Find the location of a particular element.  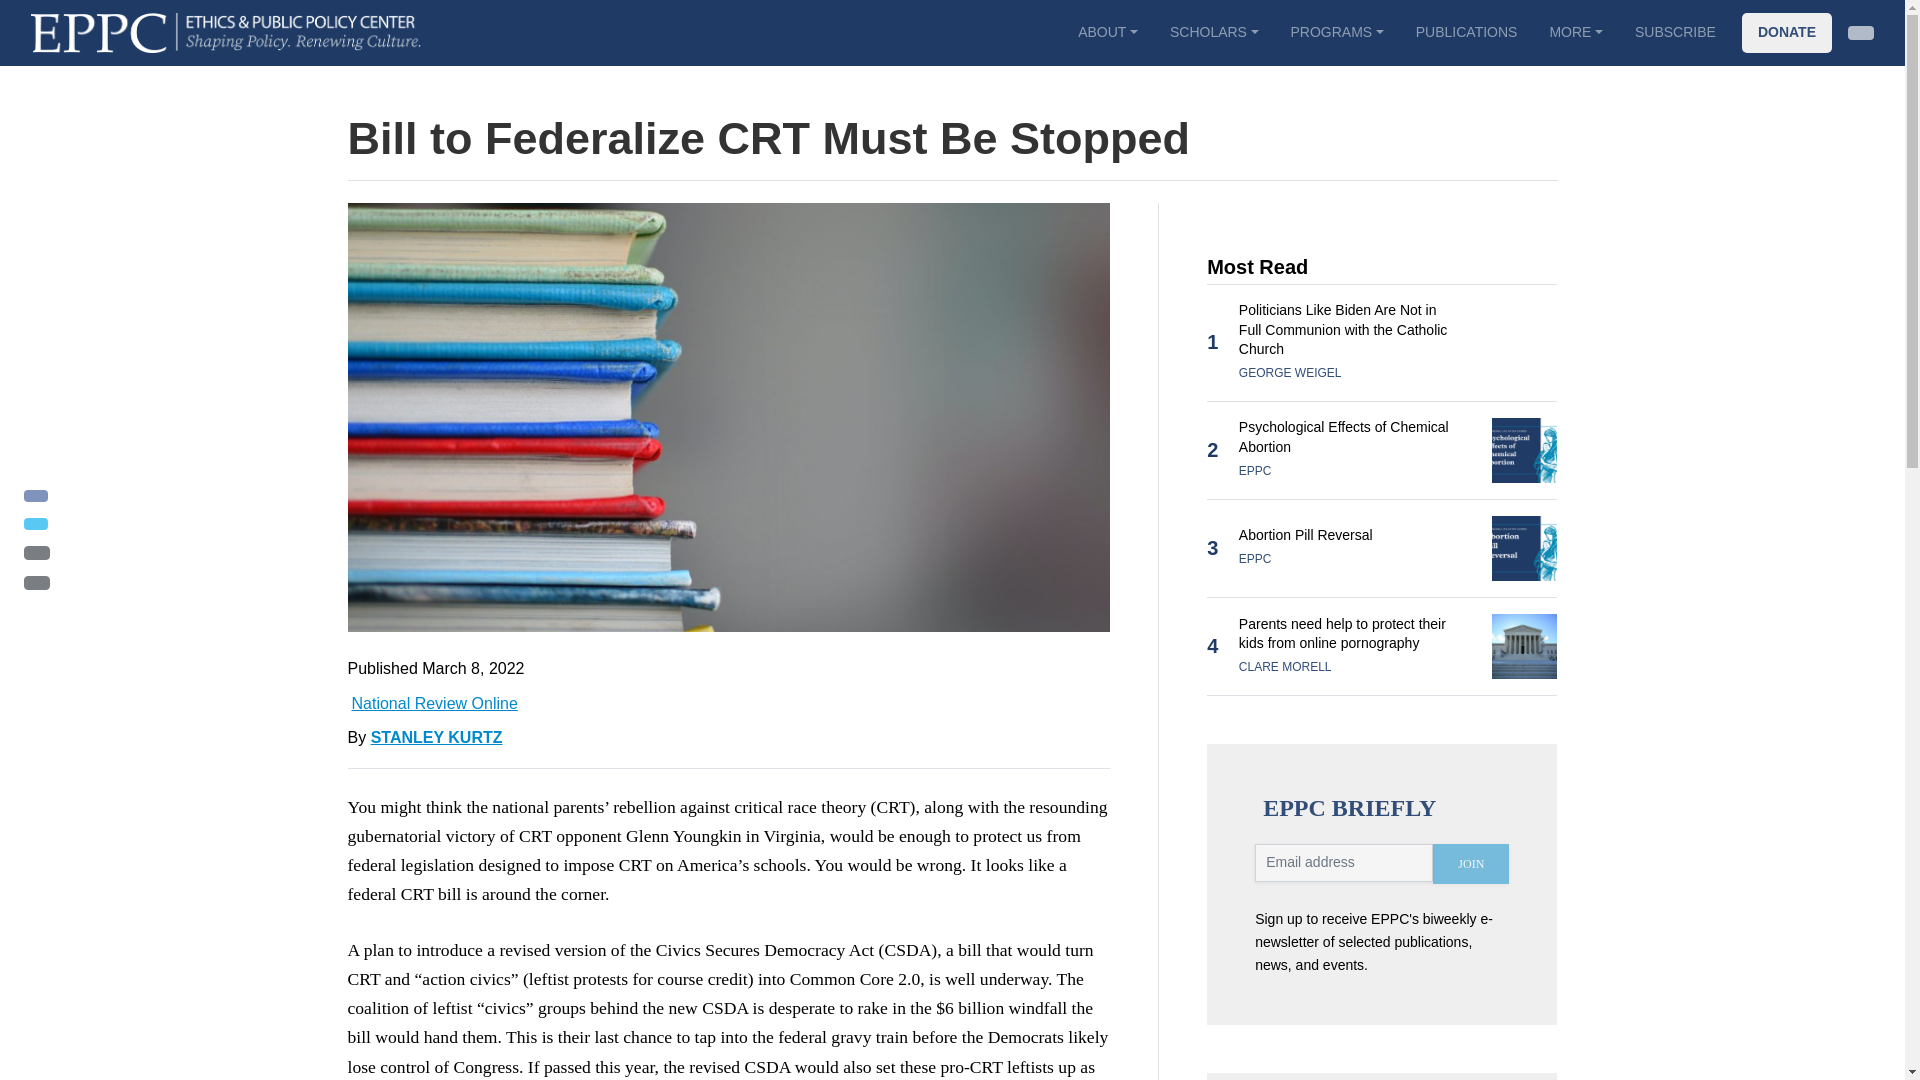

ABOUT is located at coordinates (1107, 32).